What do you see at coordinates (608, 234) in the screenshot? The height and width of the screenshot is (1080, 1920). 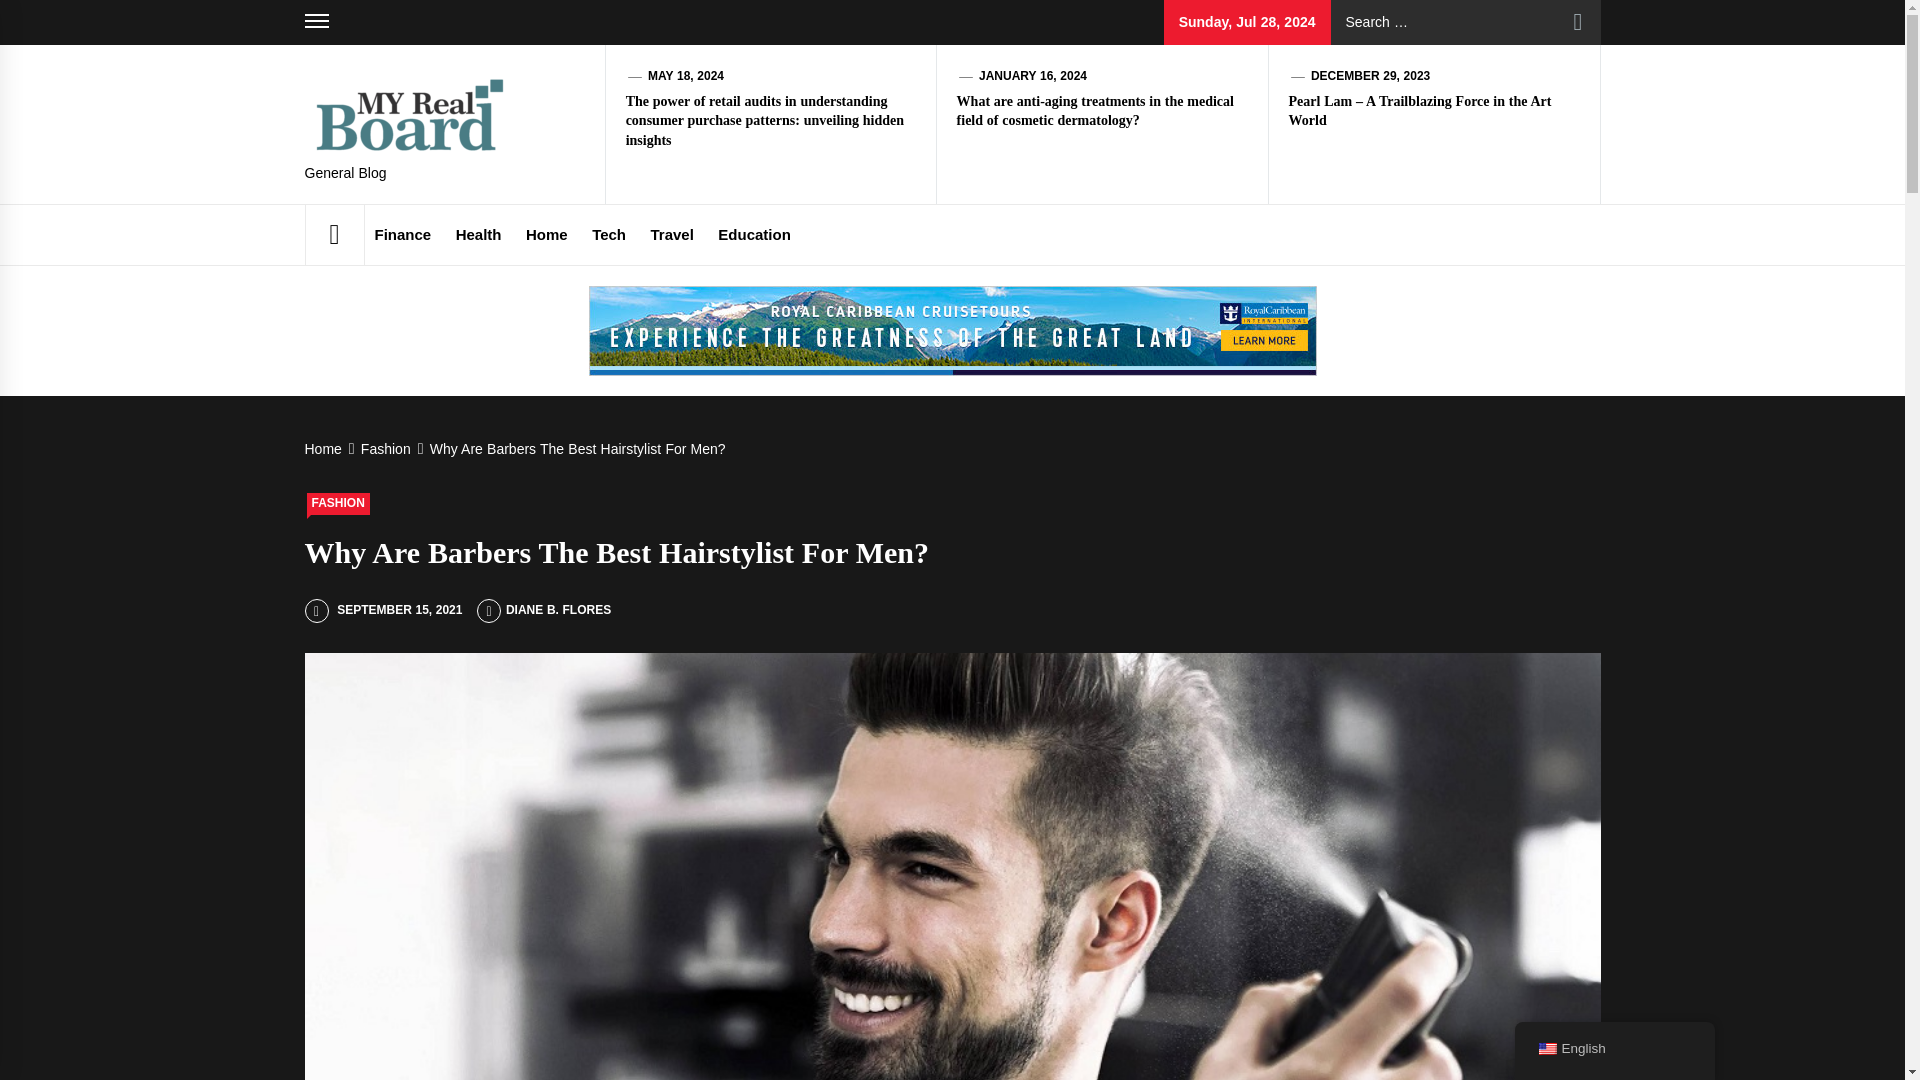 I see `Tech` at bounding box center [608, 234].